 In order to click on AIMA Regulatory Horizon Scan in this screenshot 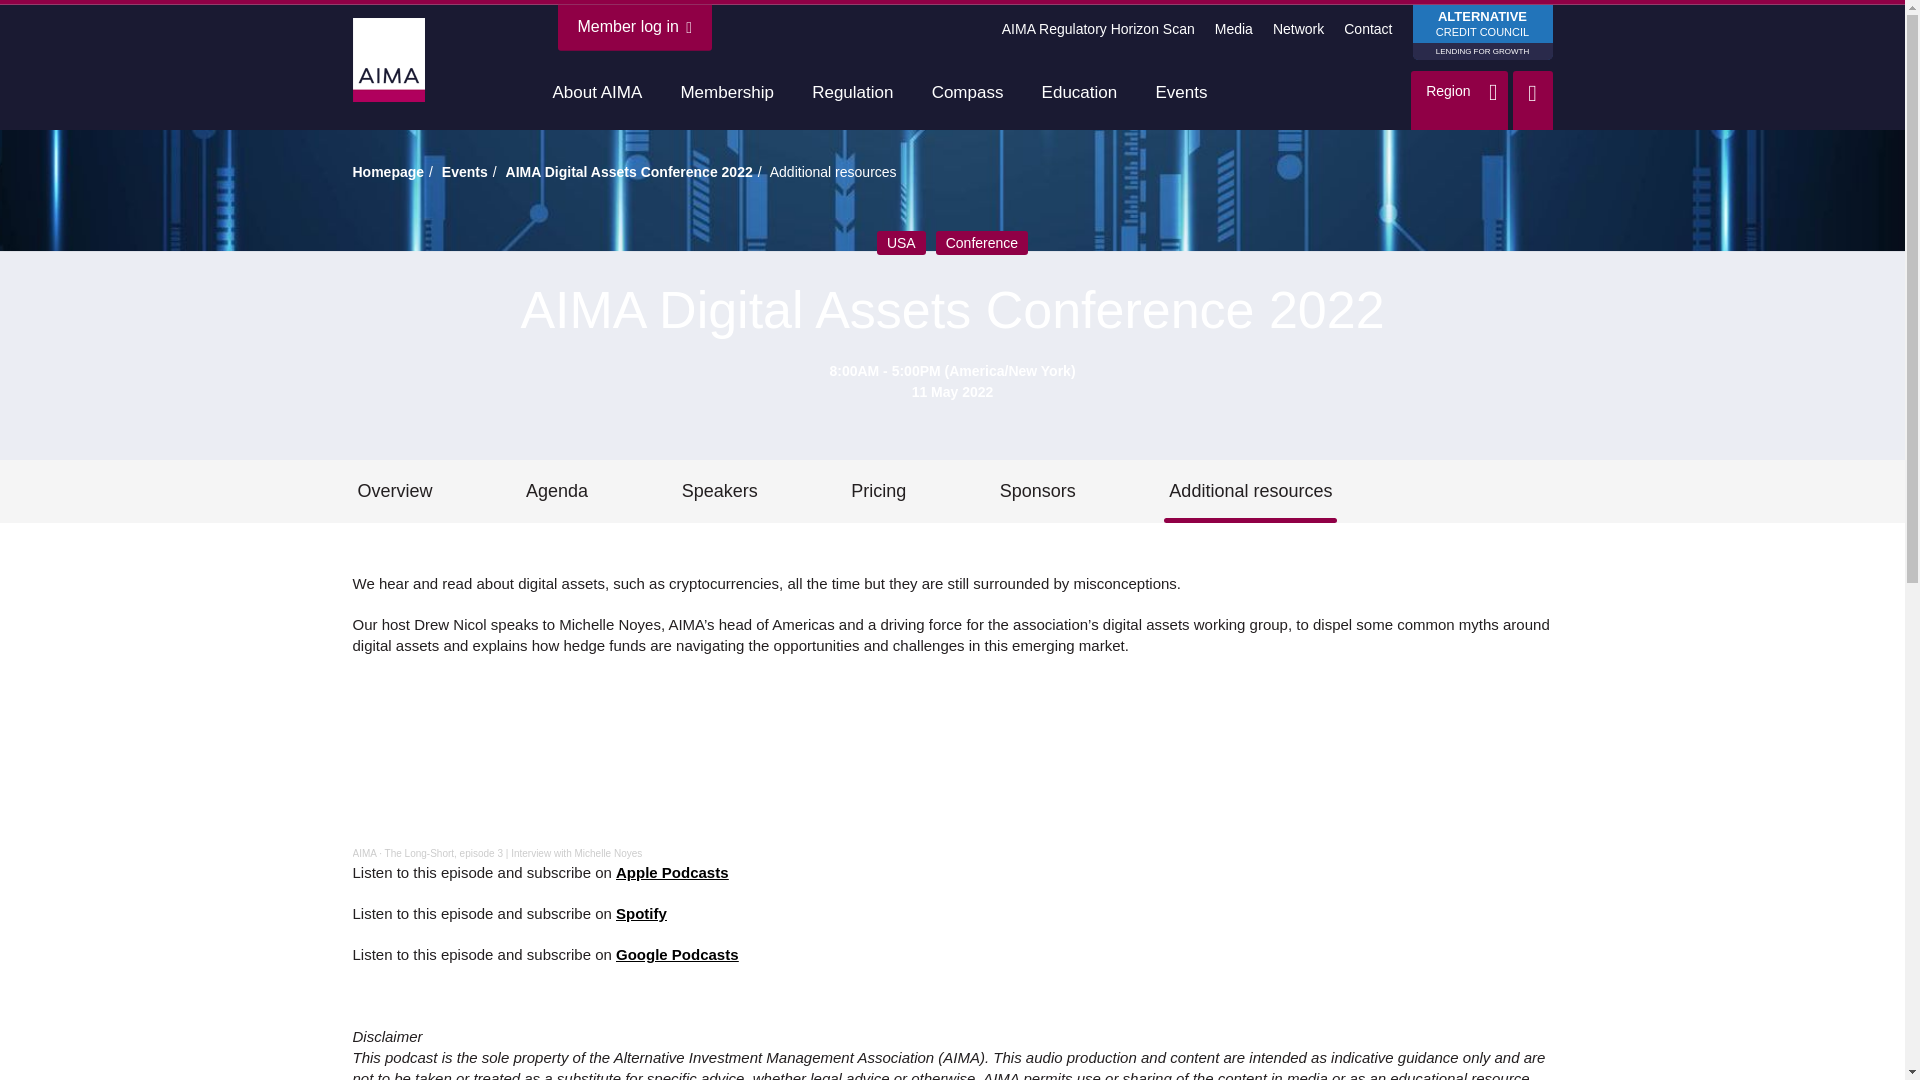, I will do `click(1098, 28)`.